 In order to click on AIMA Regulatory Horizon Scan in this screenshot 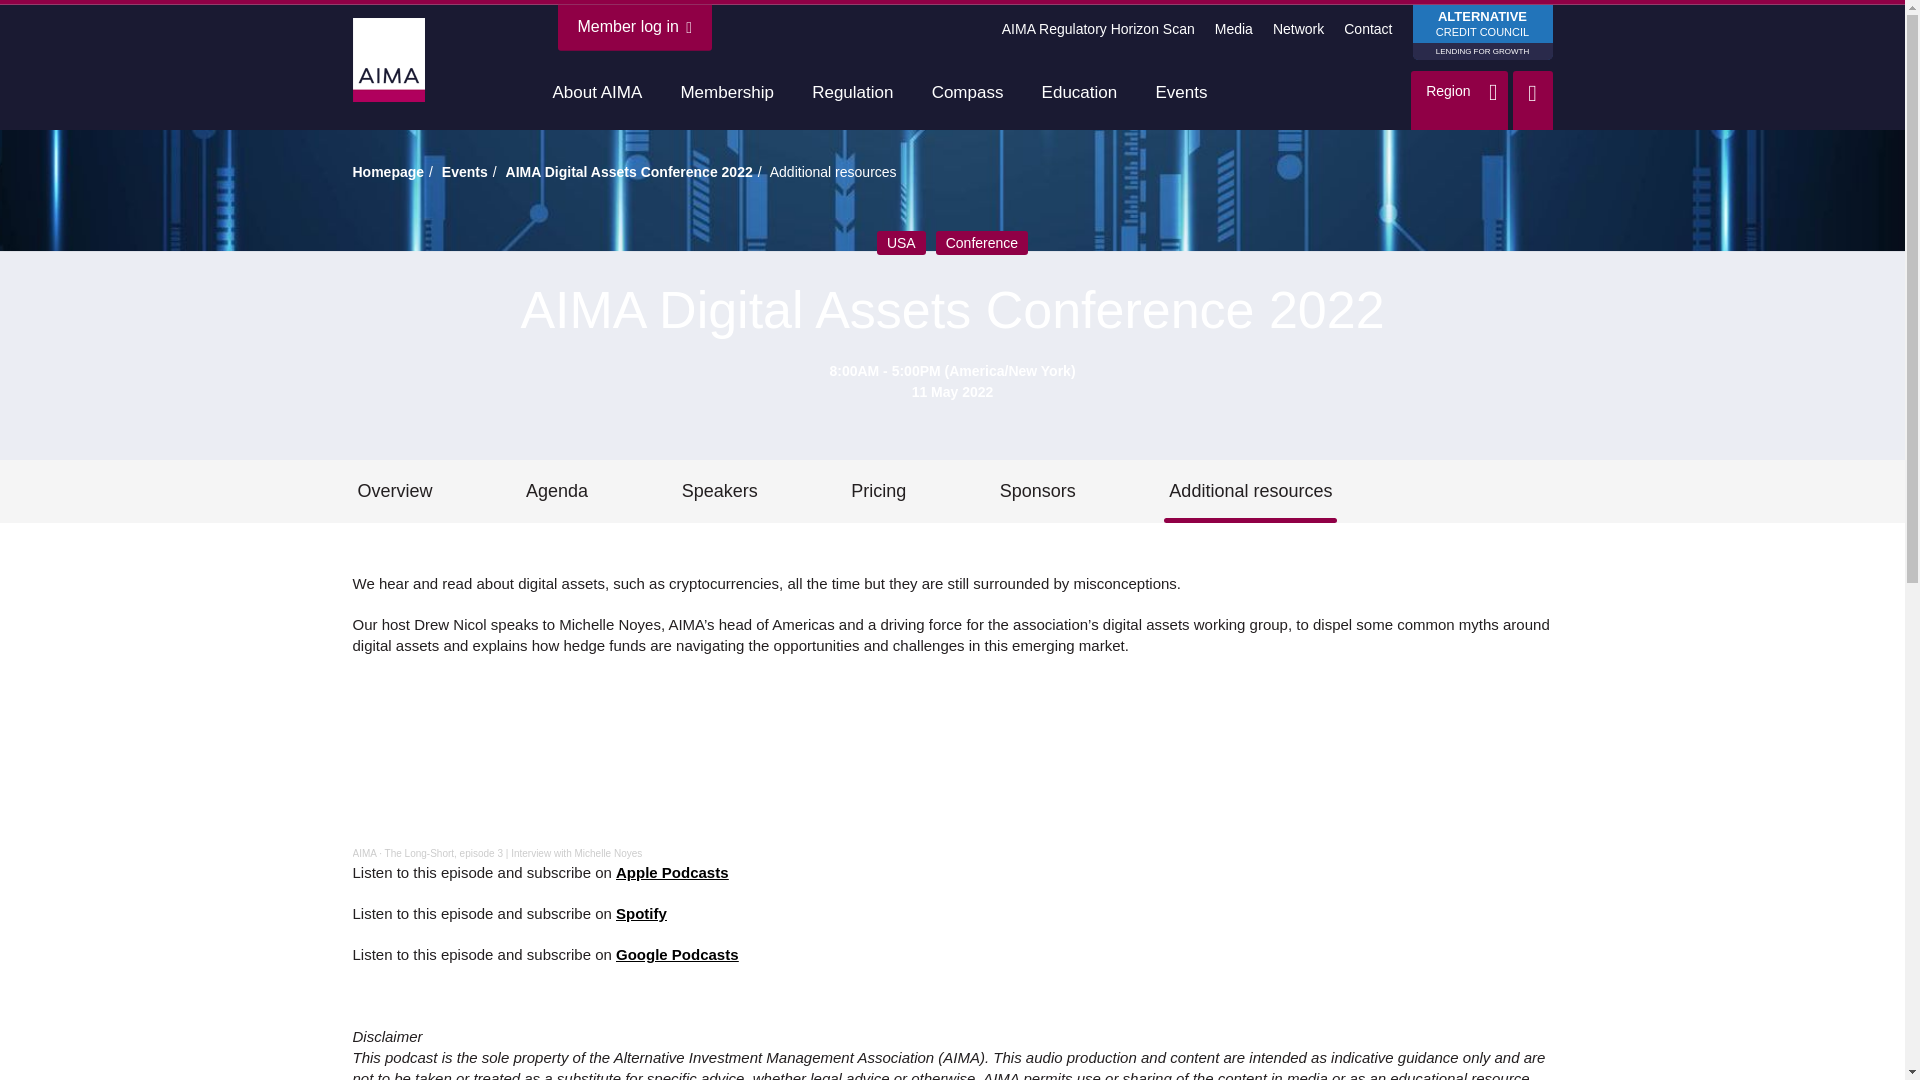, I will do `click(1098, 28)`.